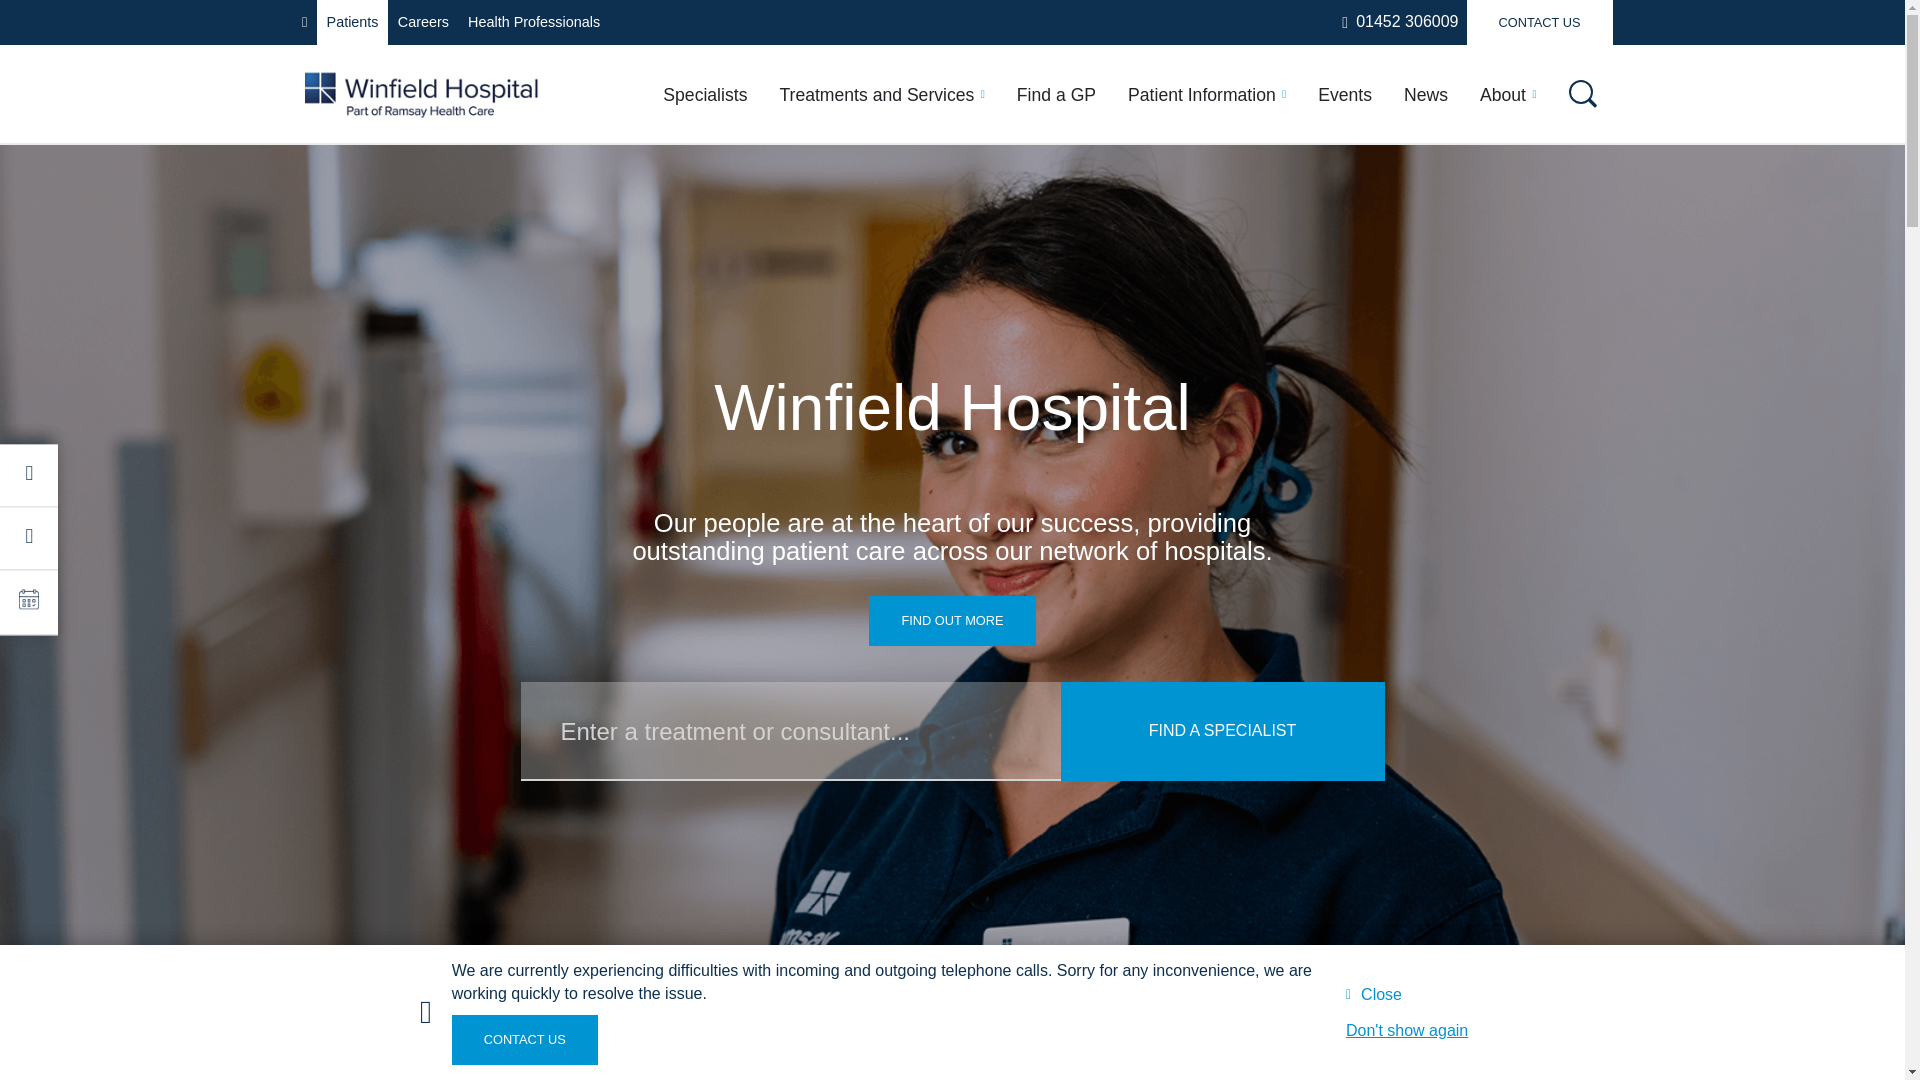 This screenshot has height=1080, width=1920. What do you see at coordinates (1110, 311) in the screenshot?
I see `Gallbladder Surgery` at bounding box center [1110, 311].